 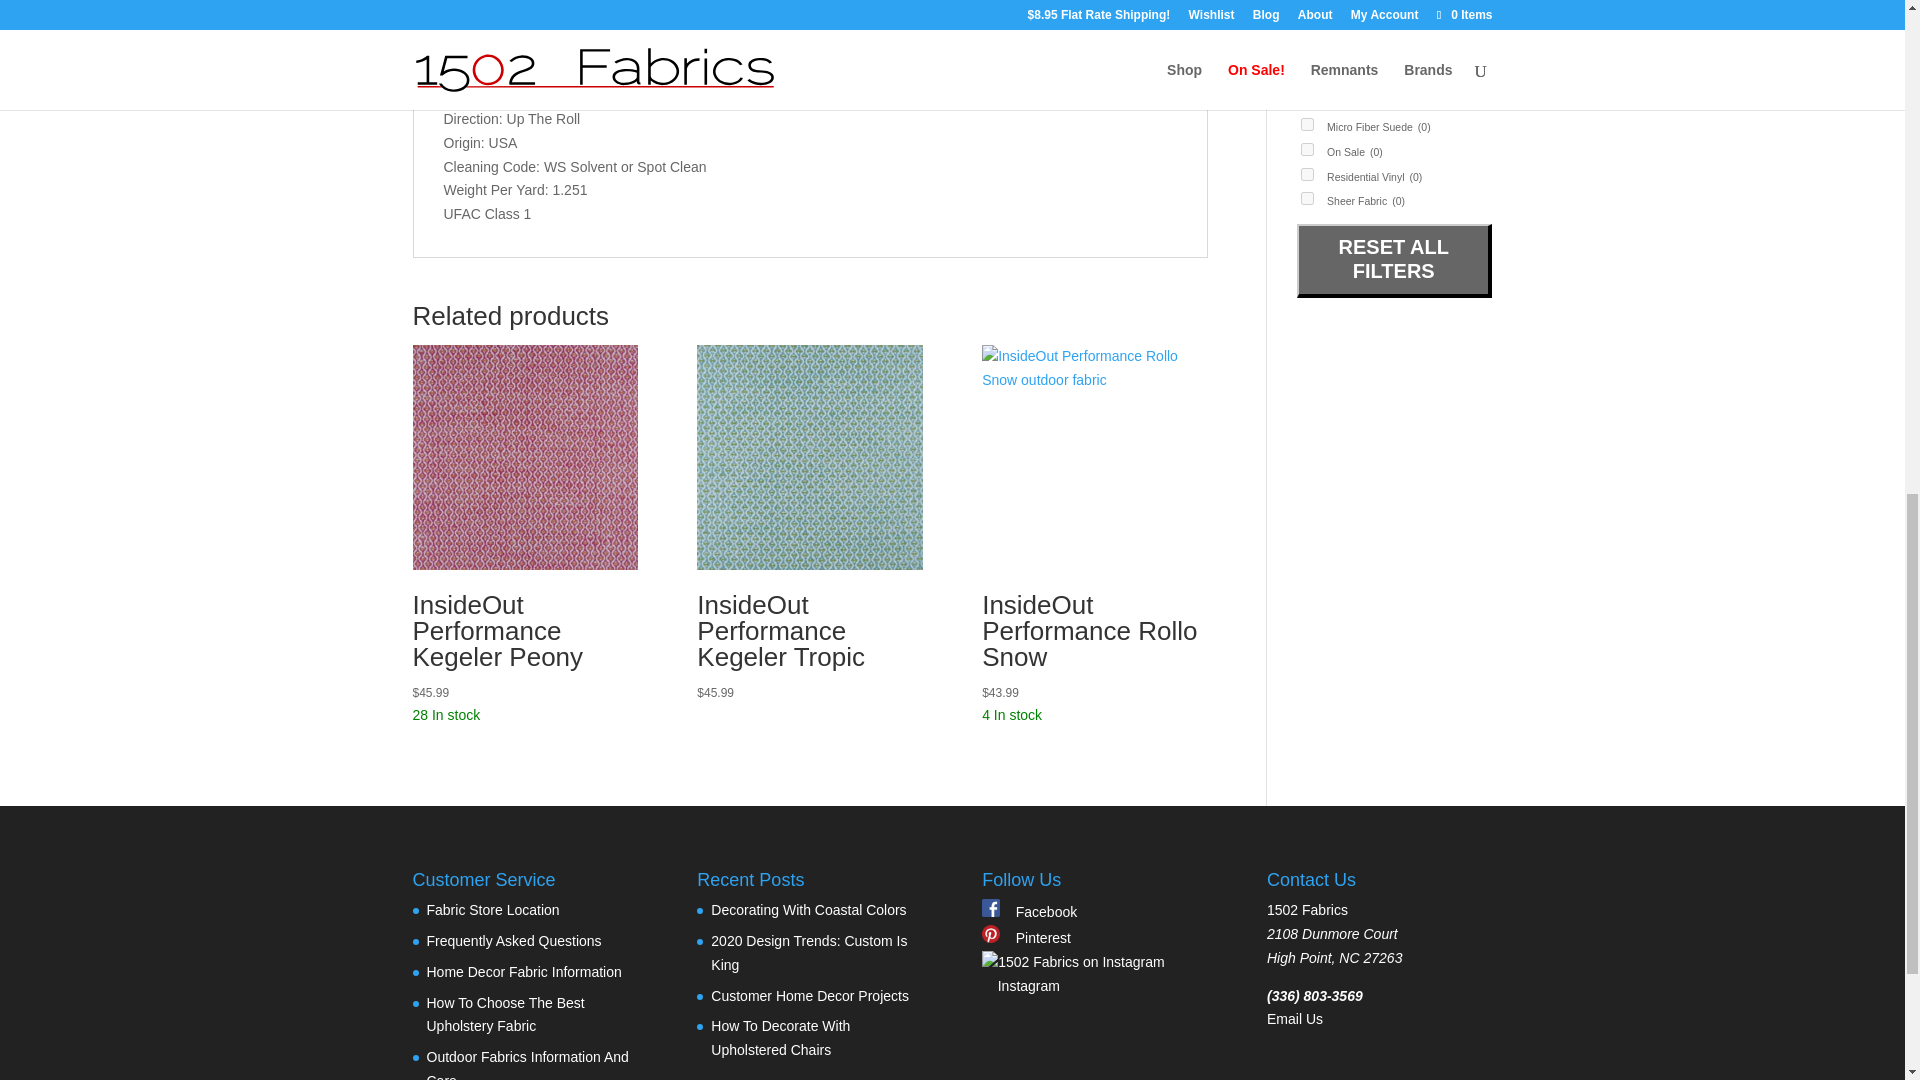 What do you see at coordinates (1307, 148) in the screenshot?
I see `on-sale` at bounding box center [1307, 148].